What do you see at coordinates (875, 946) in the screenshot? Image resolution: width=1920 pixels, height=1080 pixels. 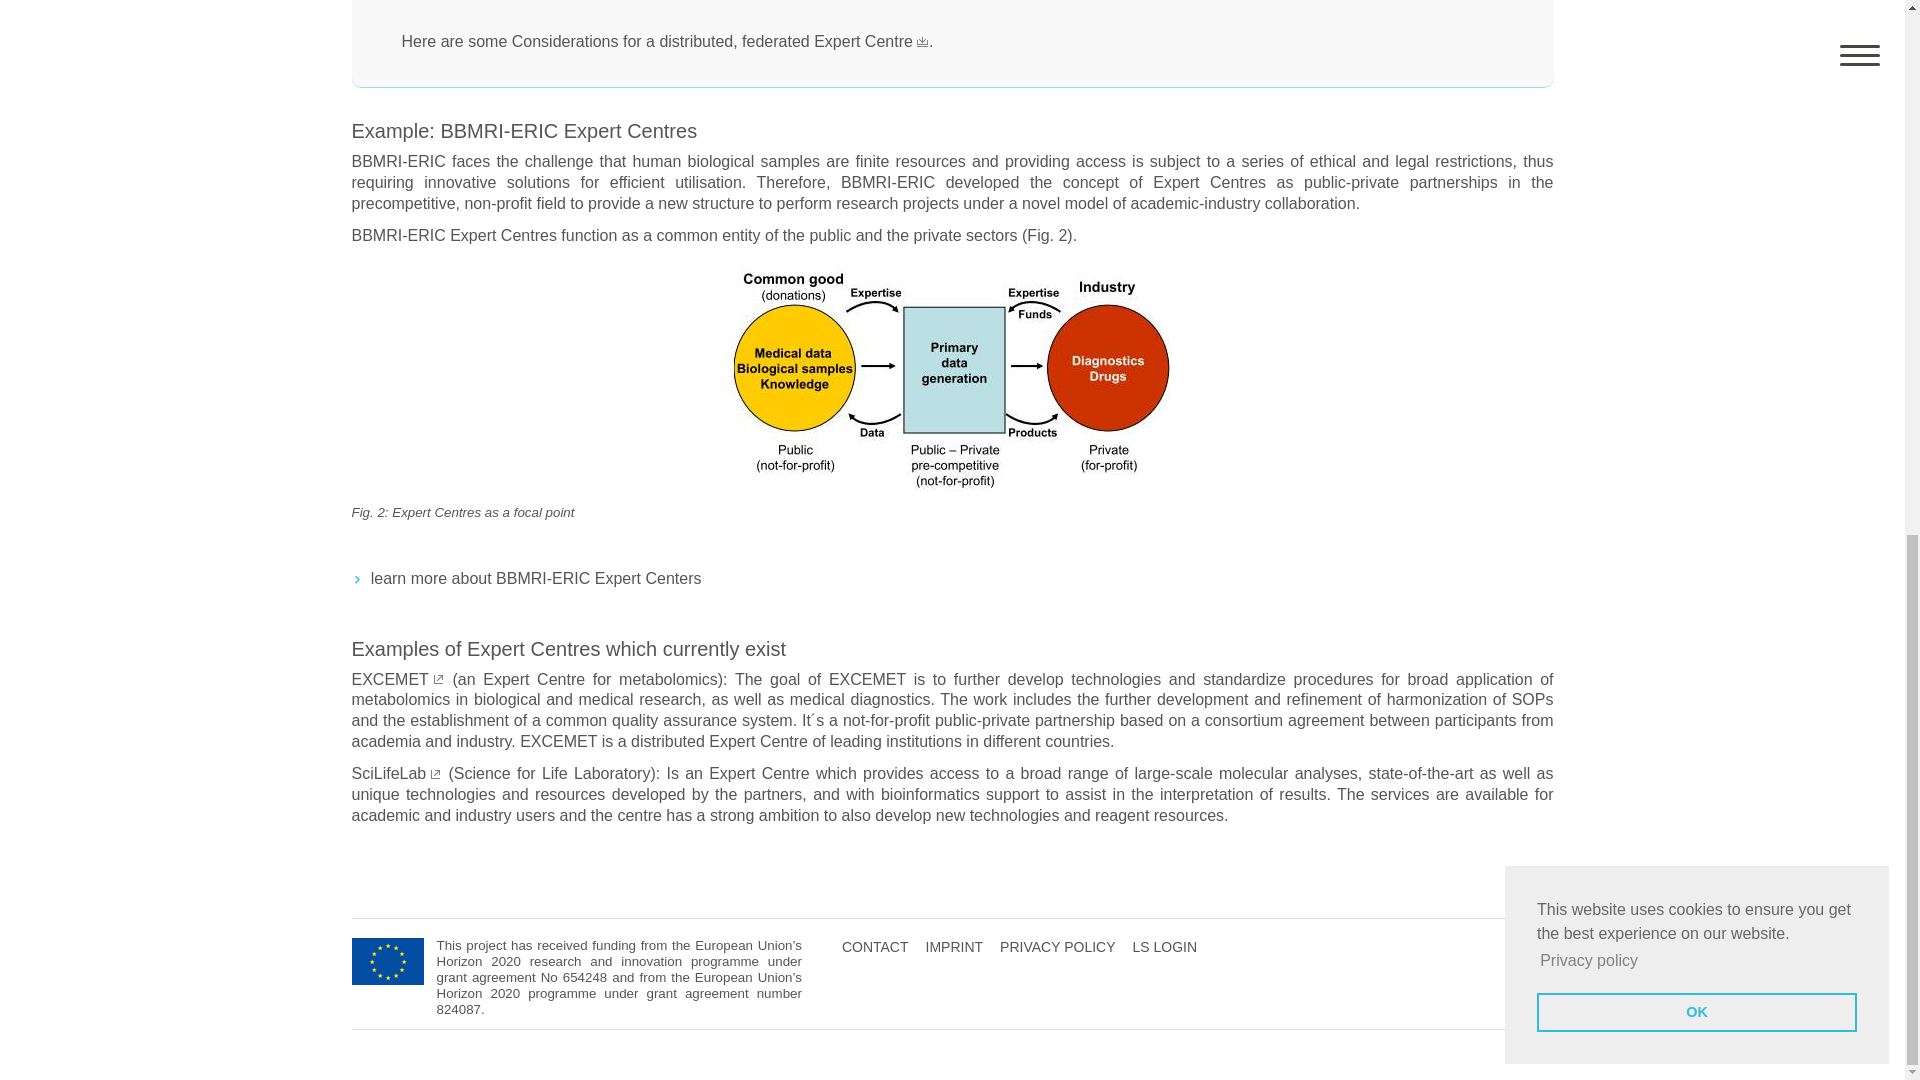 I see `CONTACT` at bounding box center [875, 946].